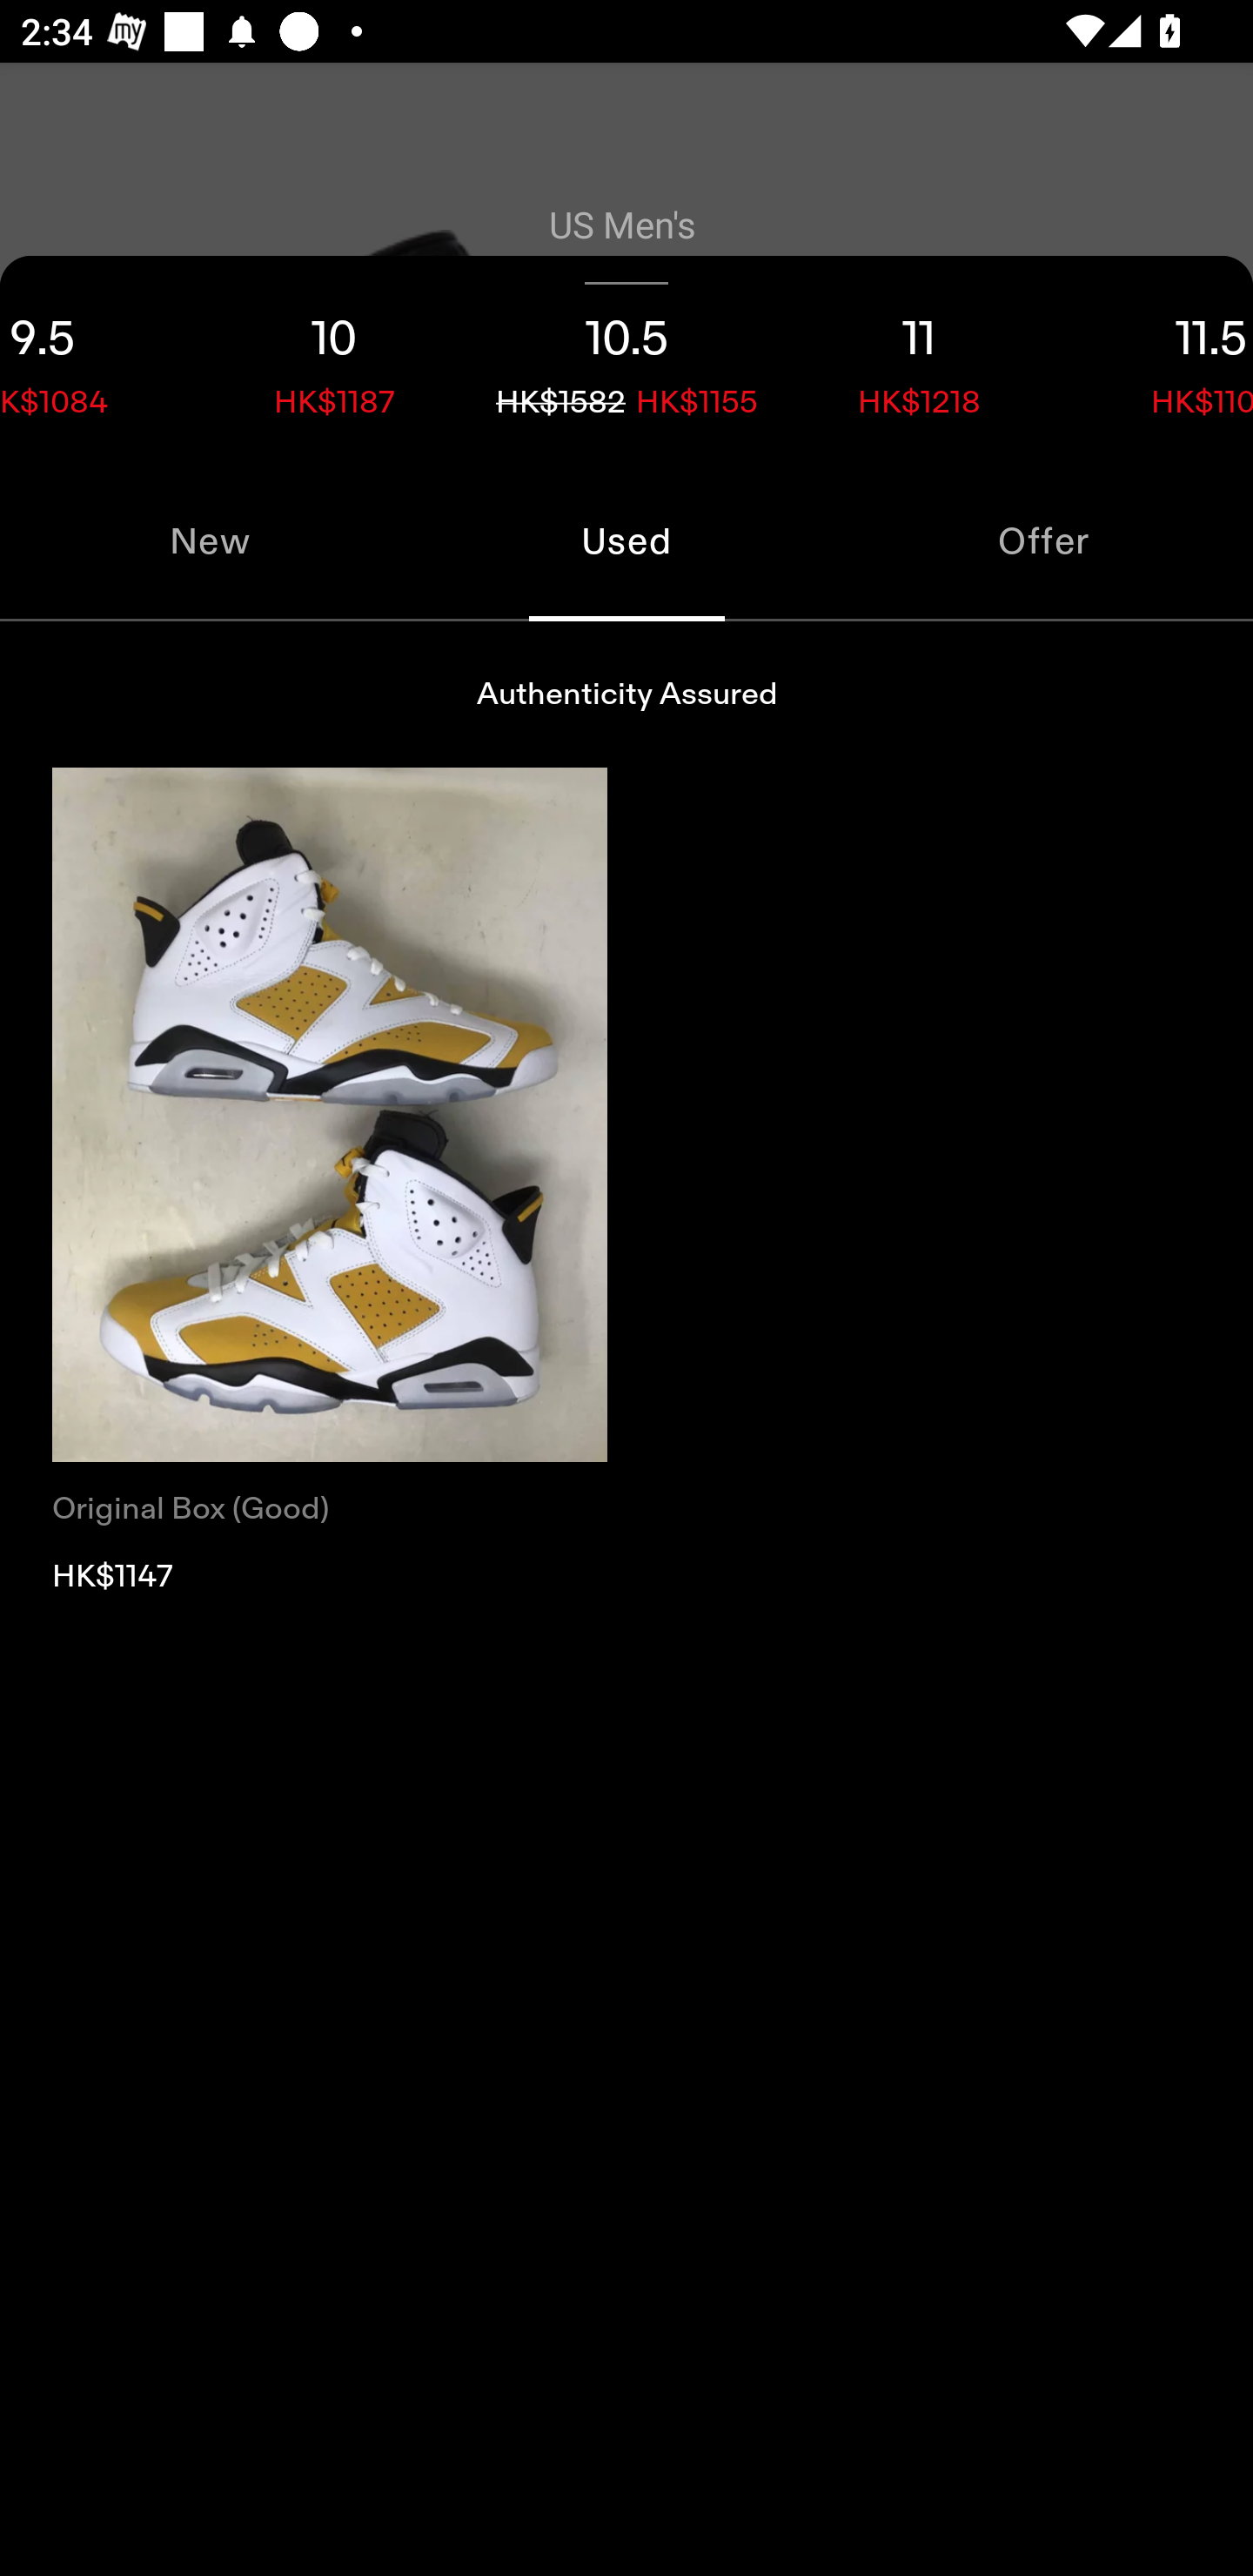 The image size is (1253, 2576). What do you see at coordinates (1044, 541) in the screenshot?
I see `Offer` at bounding box center [1044, 541].